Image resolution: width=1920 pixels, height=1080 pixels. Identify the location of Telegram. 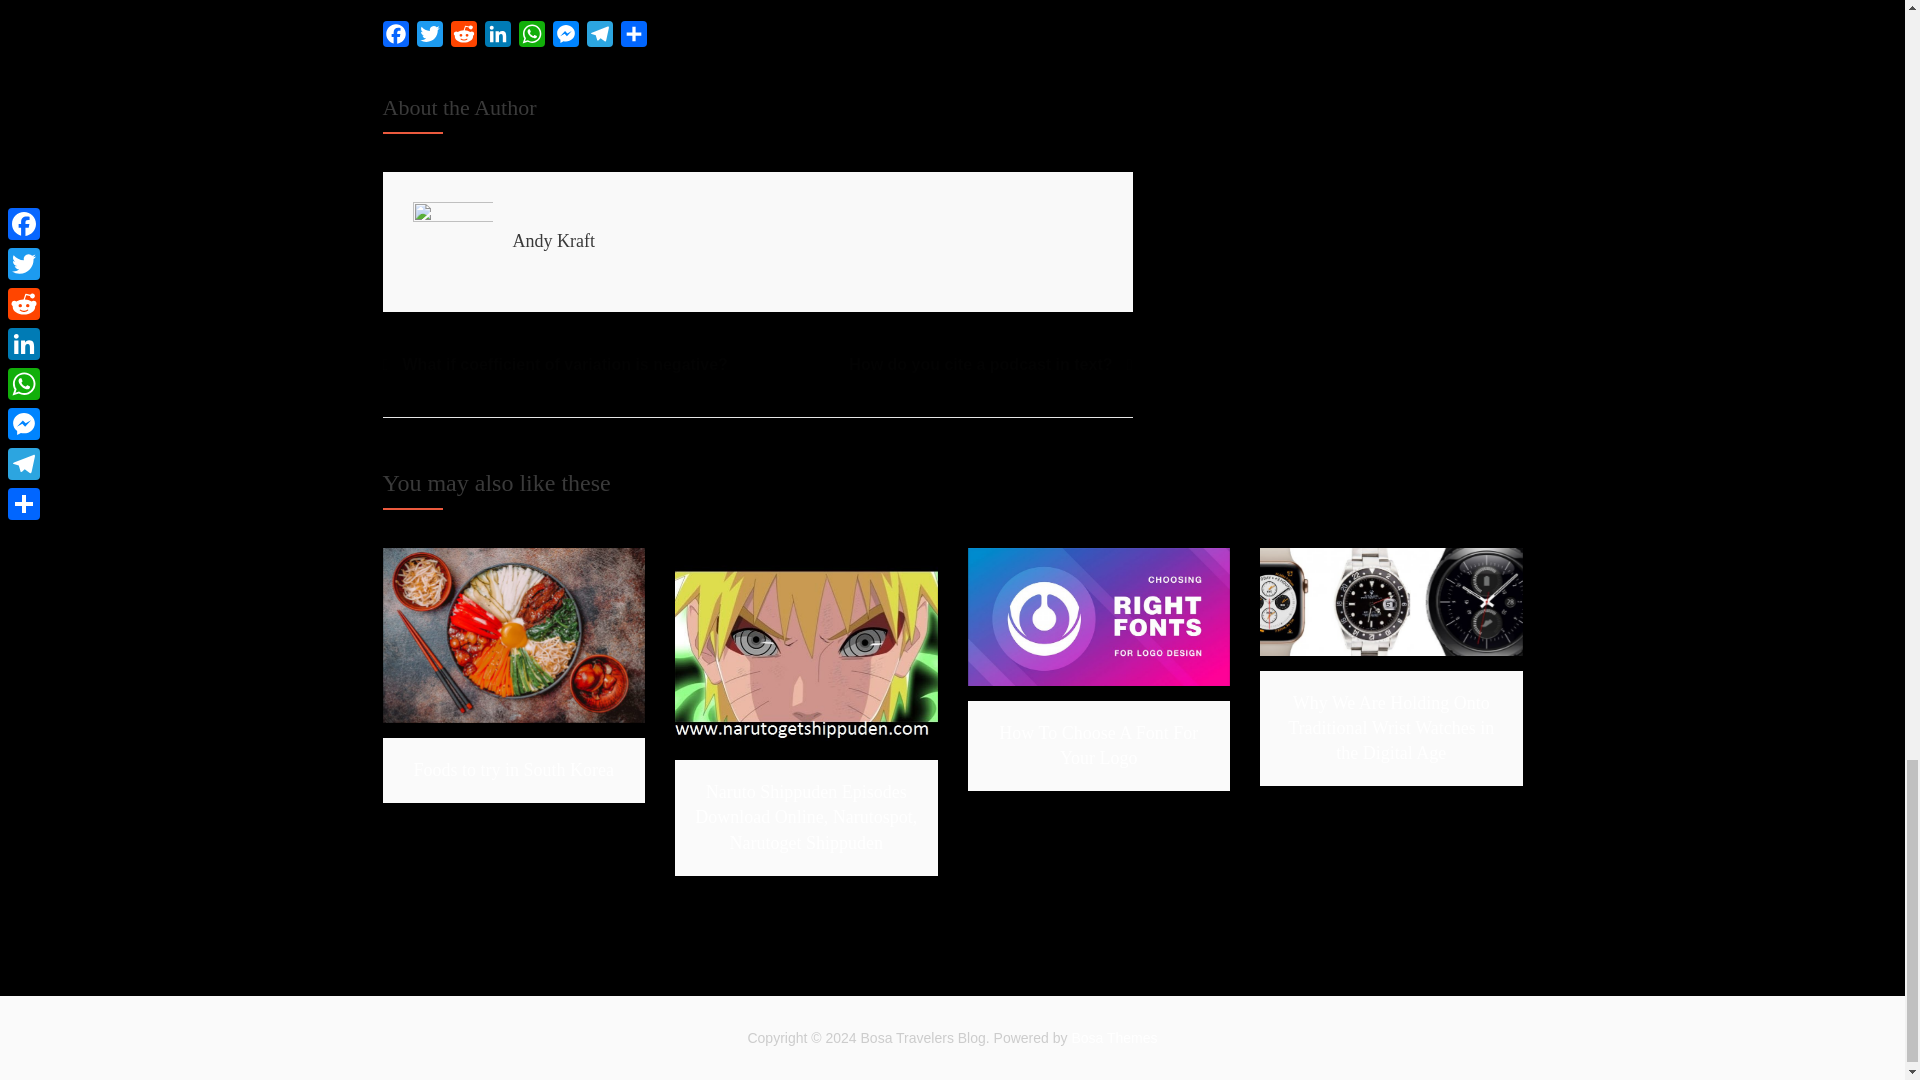
(598, 38).